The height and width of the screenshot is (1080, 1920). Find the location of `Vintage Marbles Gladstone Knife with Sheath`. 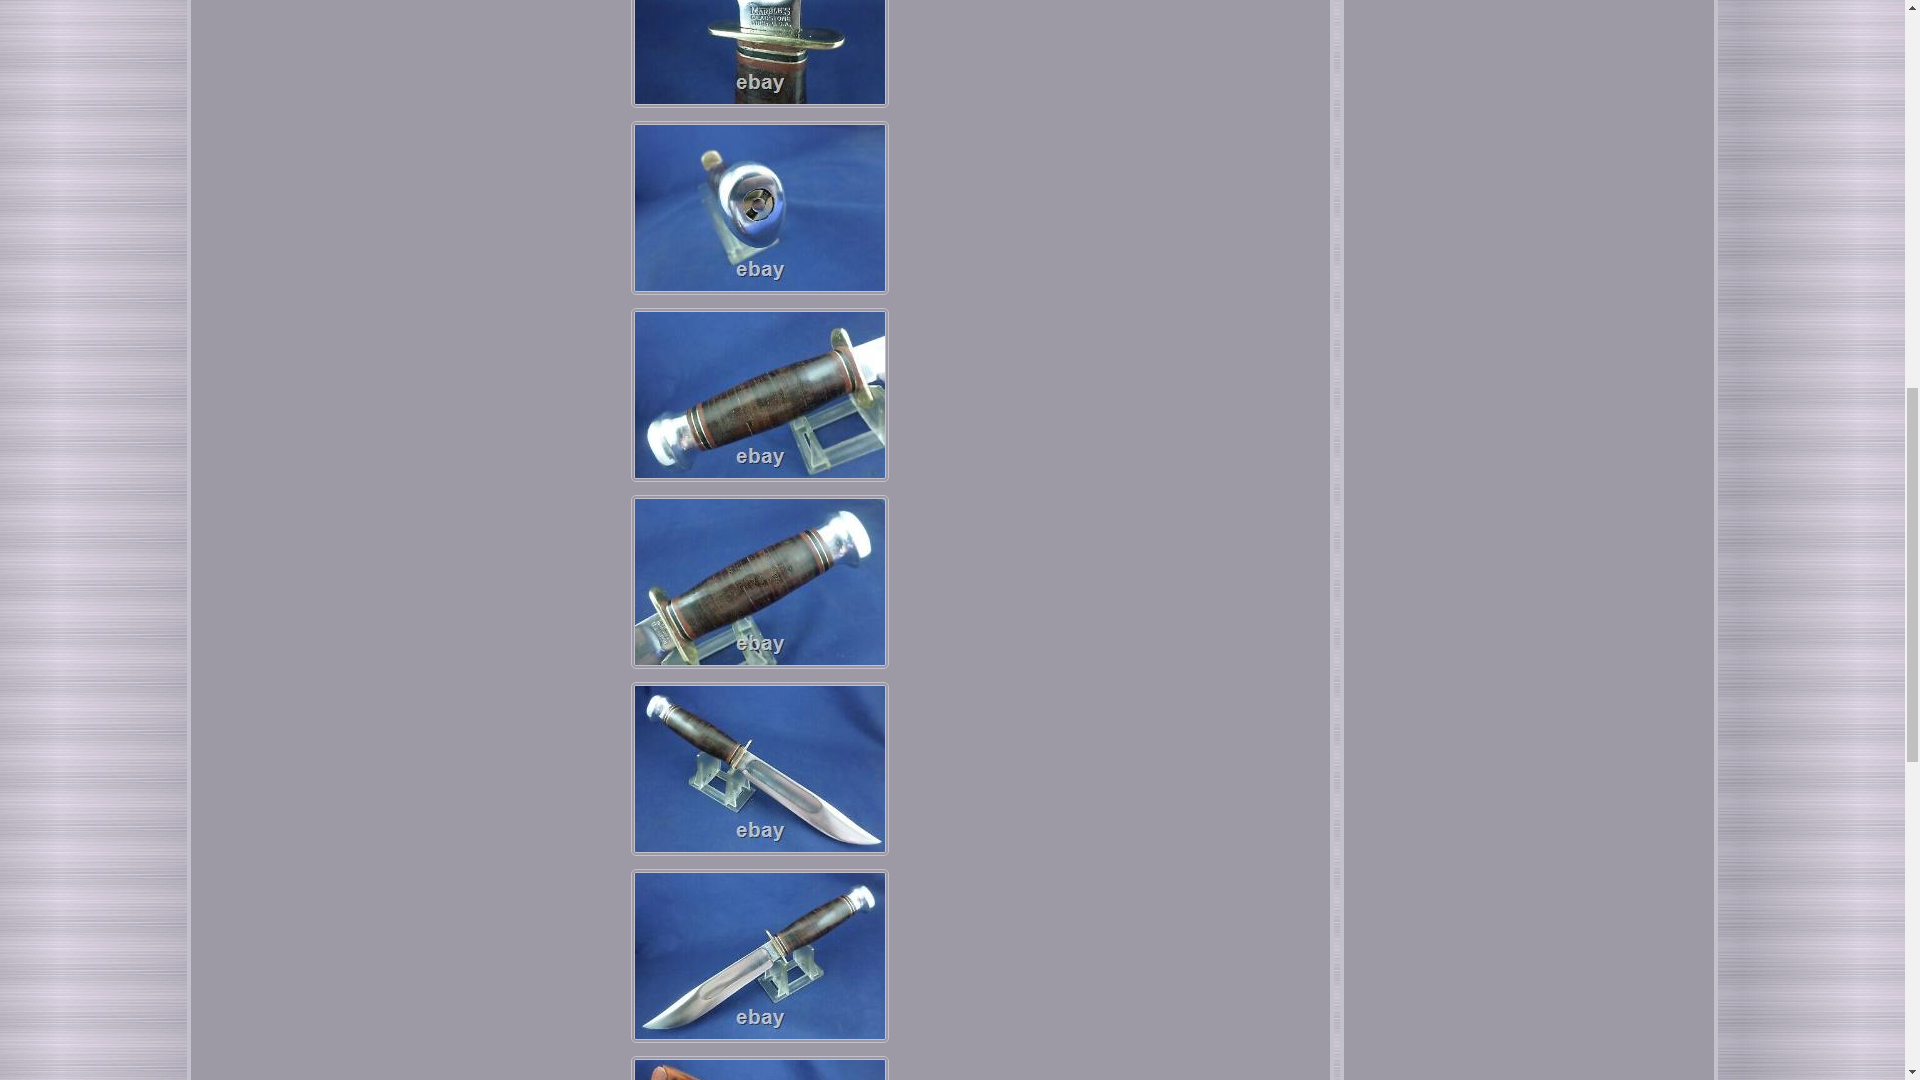

Vintage Marbles Gladstone Knife with Sheath is located at coordinates (760, 1068).